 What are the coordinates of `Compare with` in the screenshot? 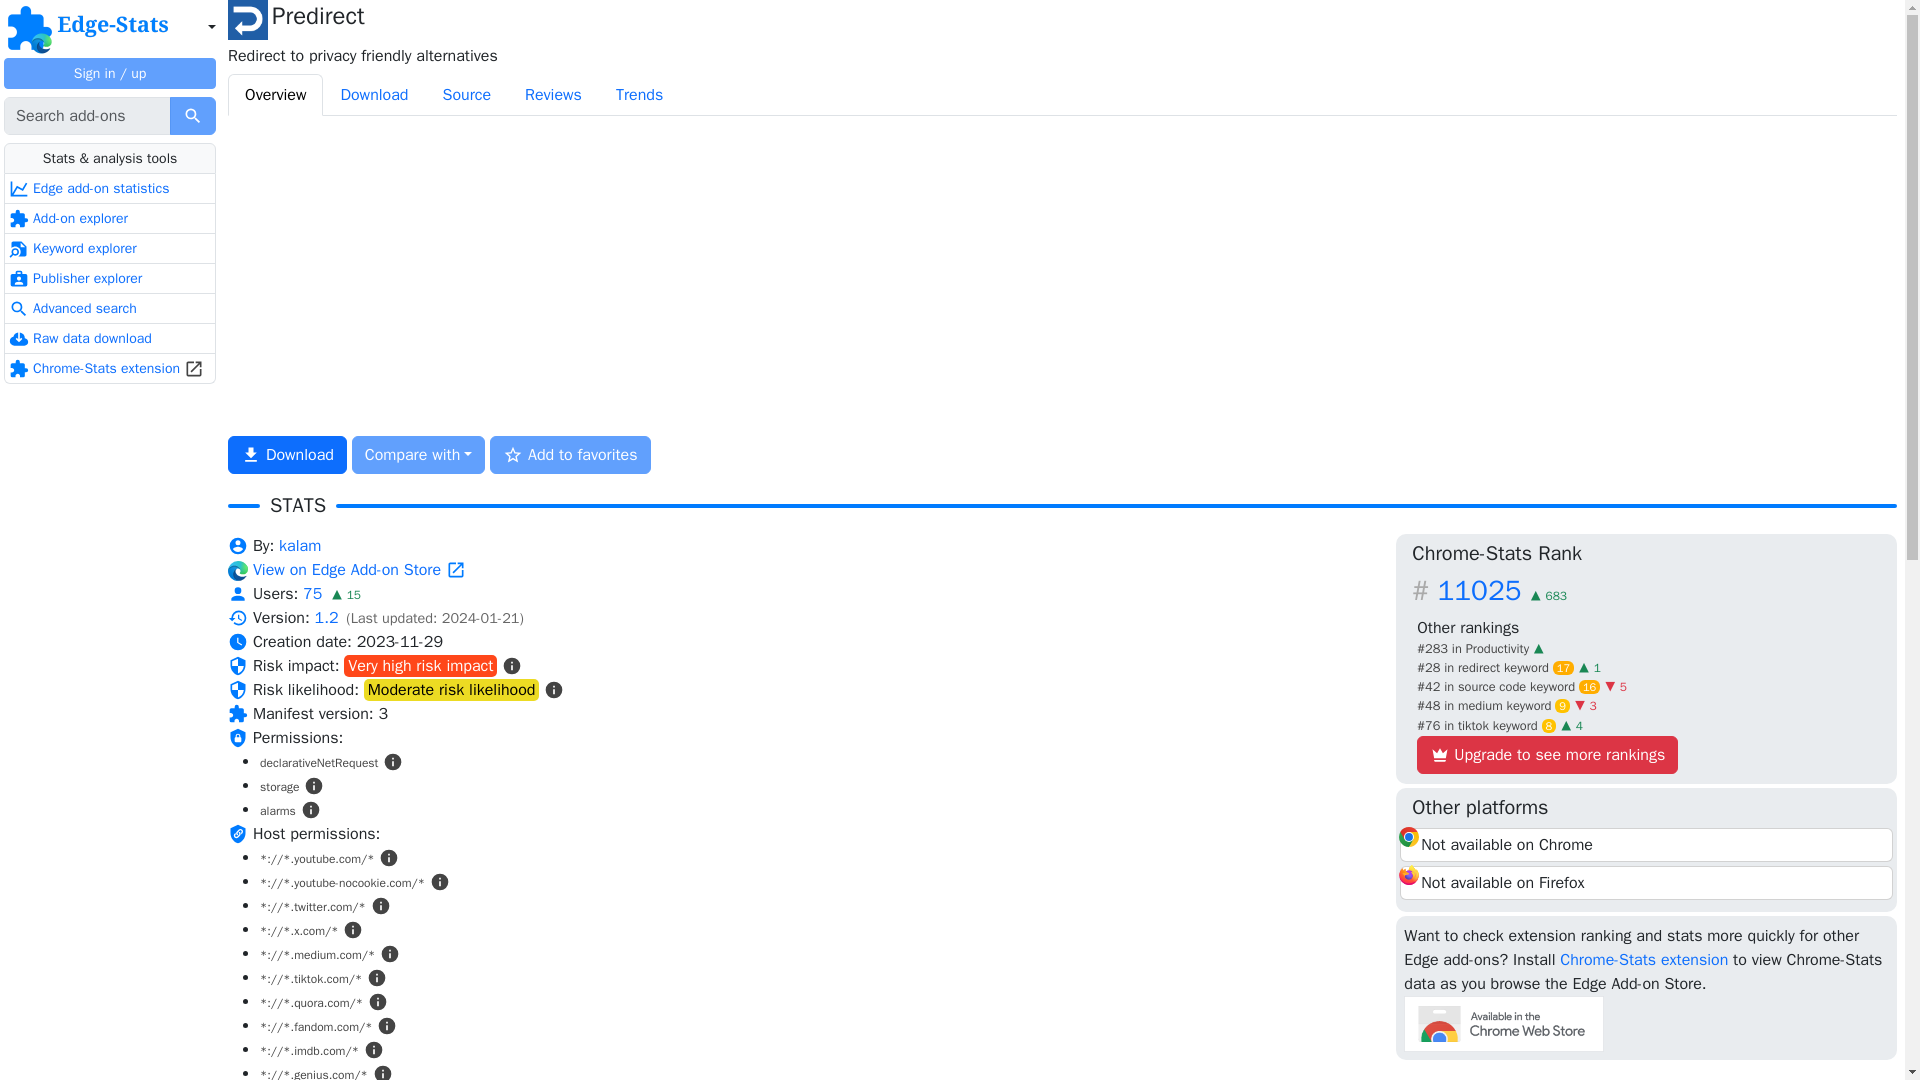 It's located at (418, 455).